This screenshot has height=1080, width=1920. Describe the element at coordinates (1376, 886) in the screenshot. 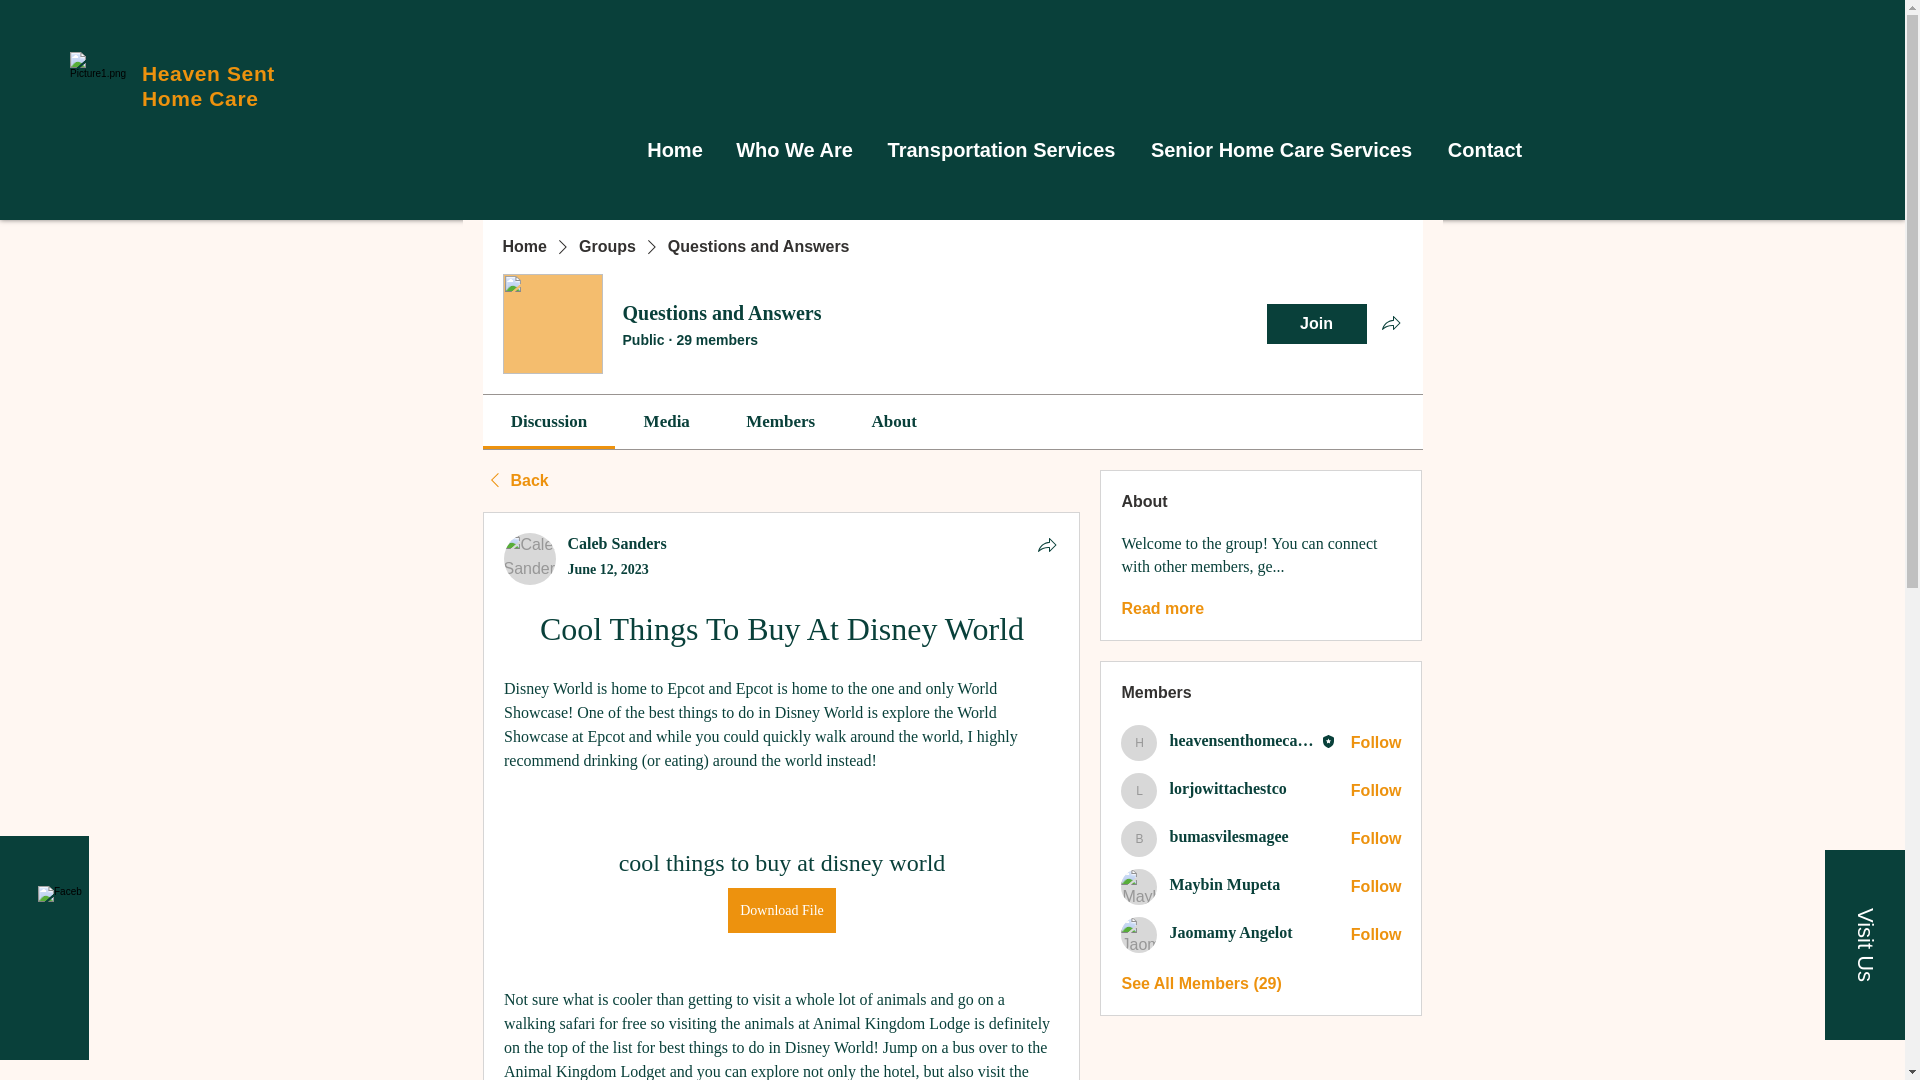

I see `Follow` at that location.